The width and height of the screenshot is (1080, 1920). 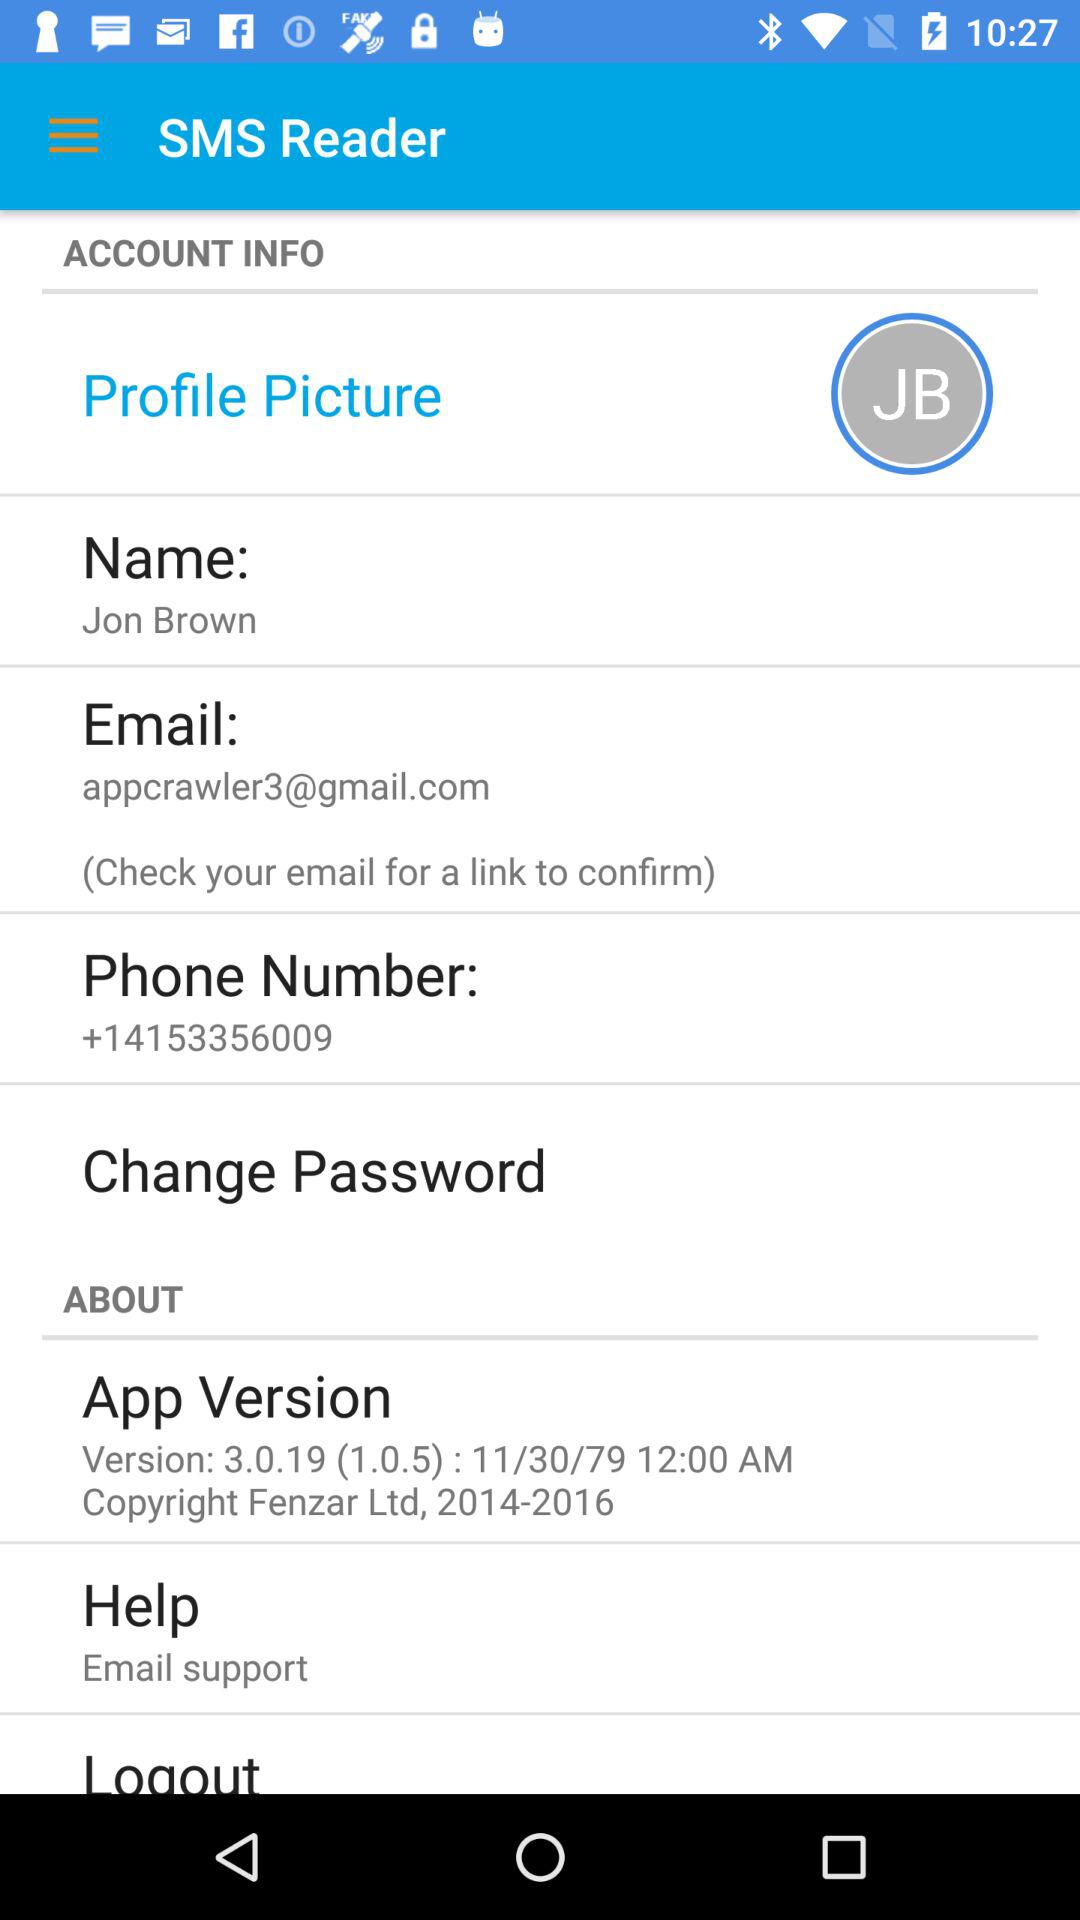 What do you see at coordinates (73, 136) in the screenshot?
I see `open app next to the sms reader item` at bounding box center [73, 136].